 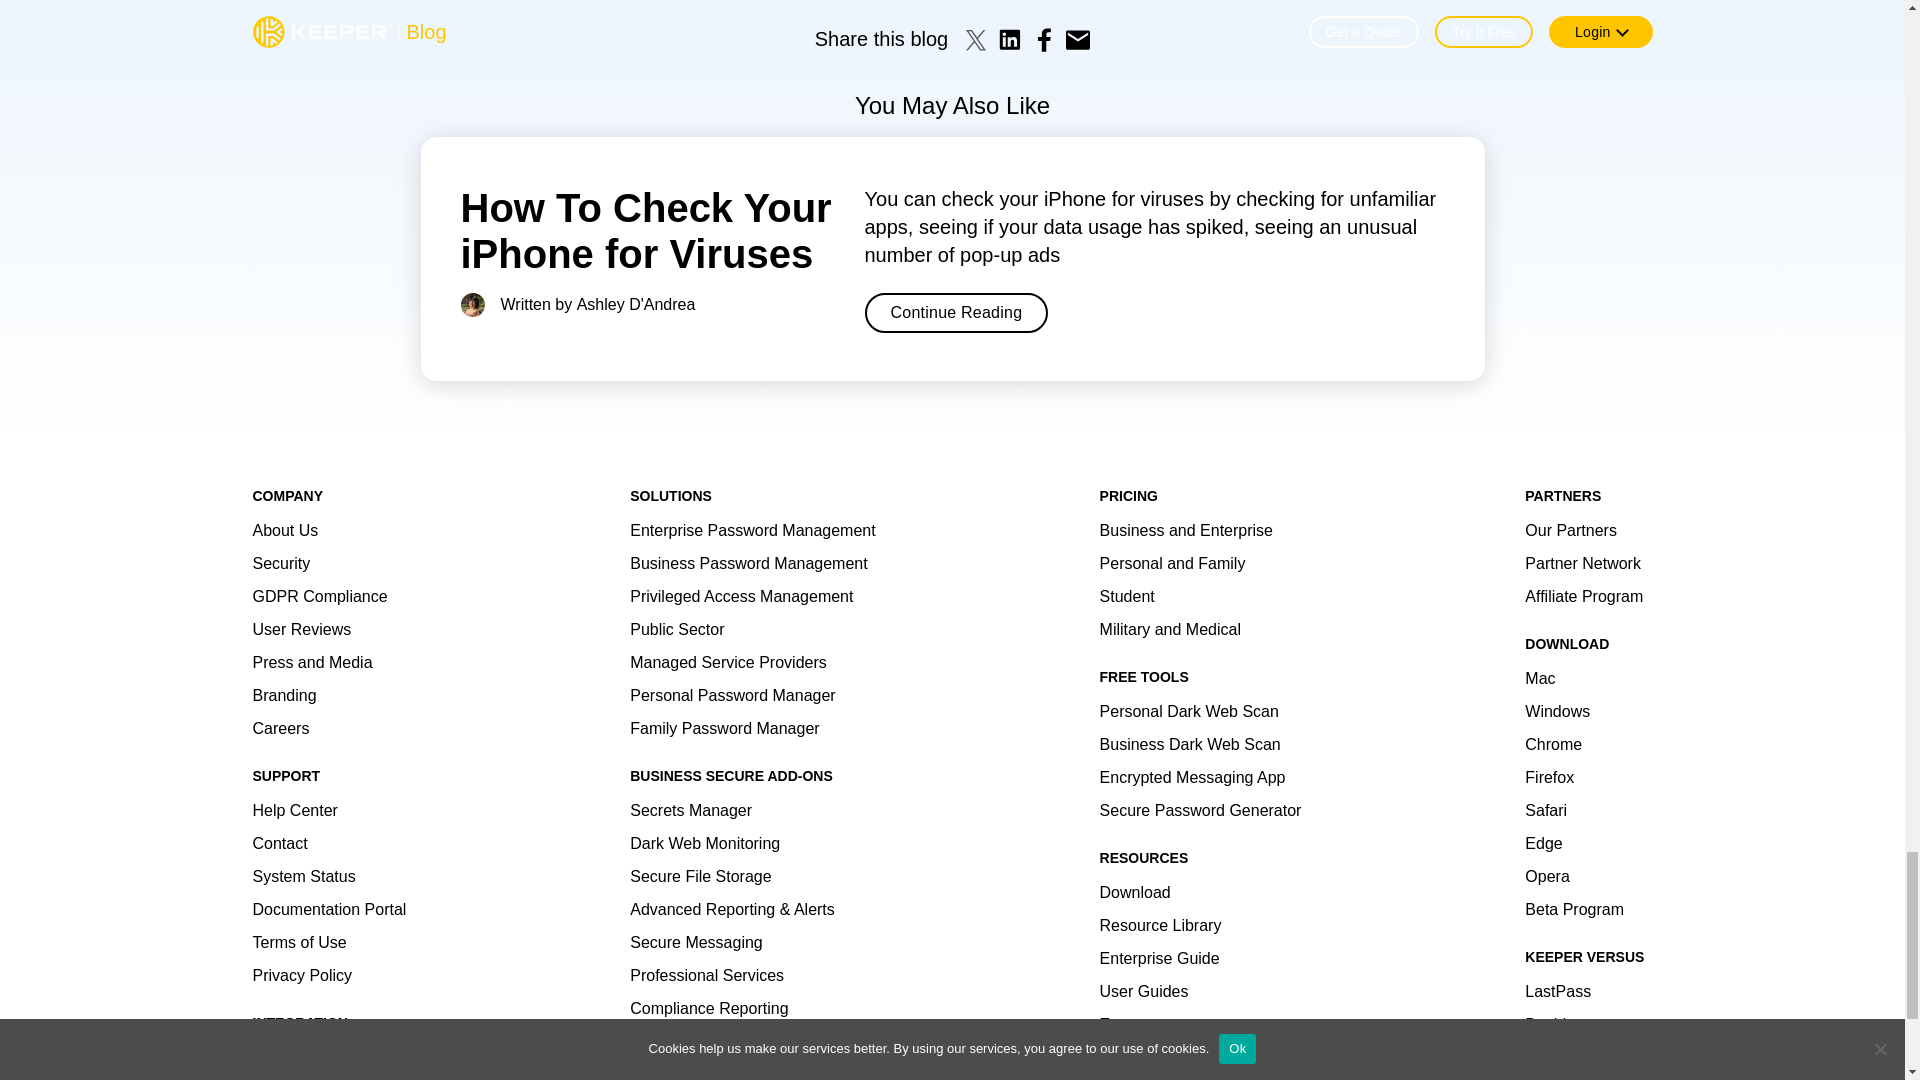 What do you see at coordinates (280, 564) in the screenshot?
I see `Security` at bounding box center [280, 564].